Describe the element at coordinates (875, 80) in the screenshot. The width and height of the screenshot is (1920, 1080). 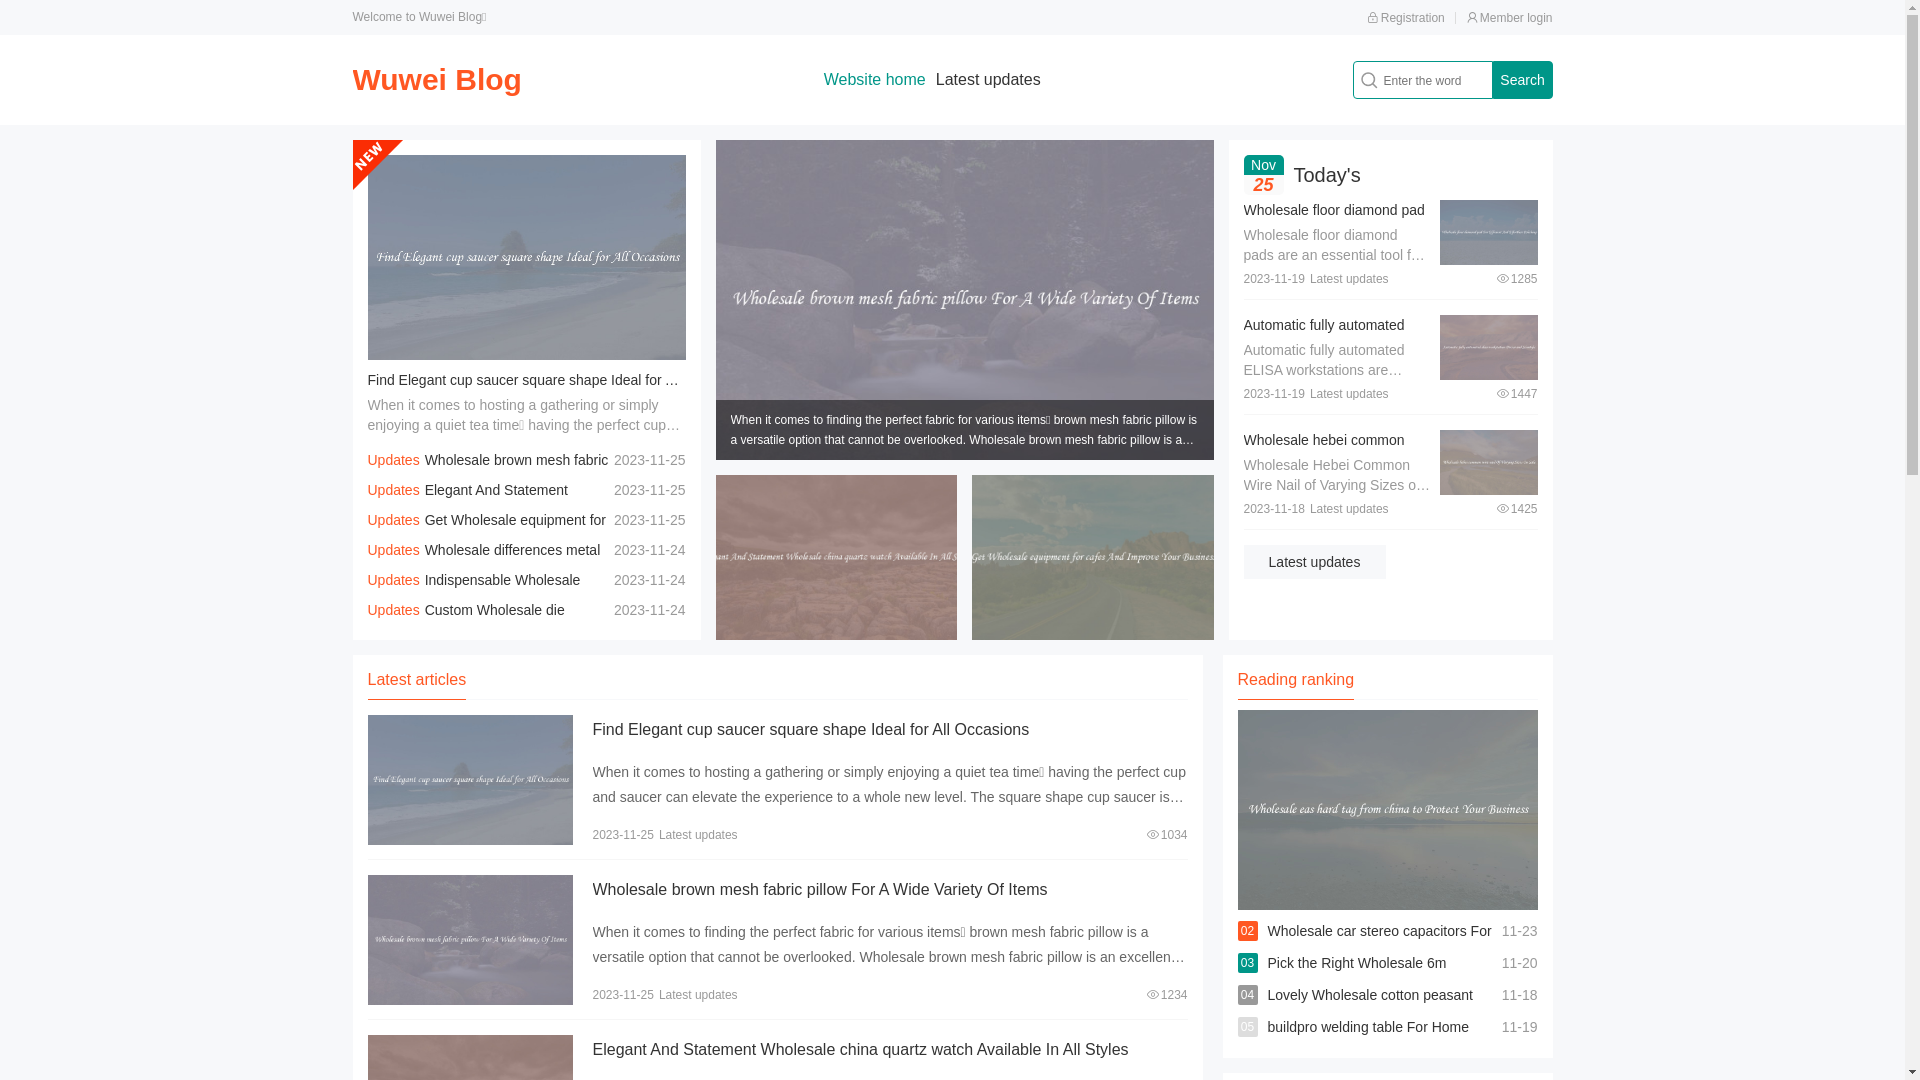
I see `Website home` at that location.